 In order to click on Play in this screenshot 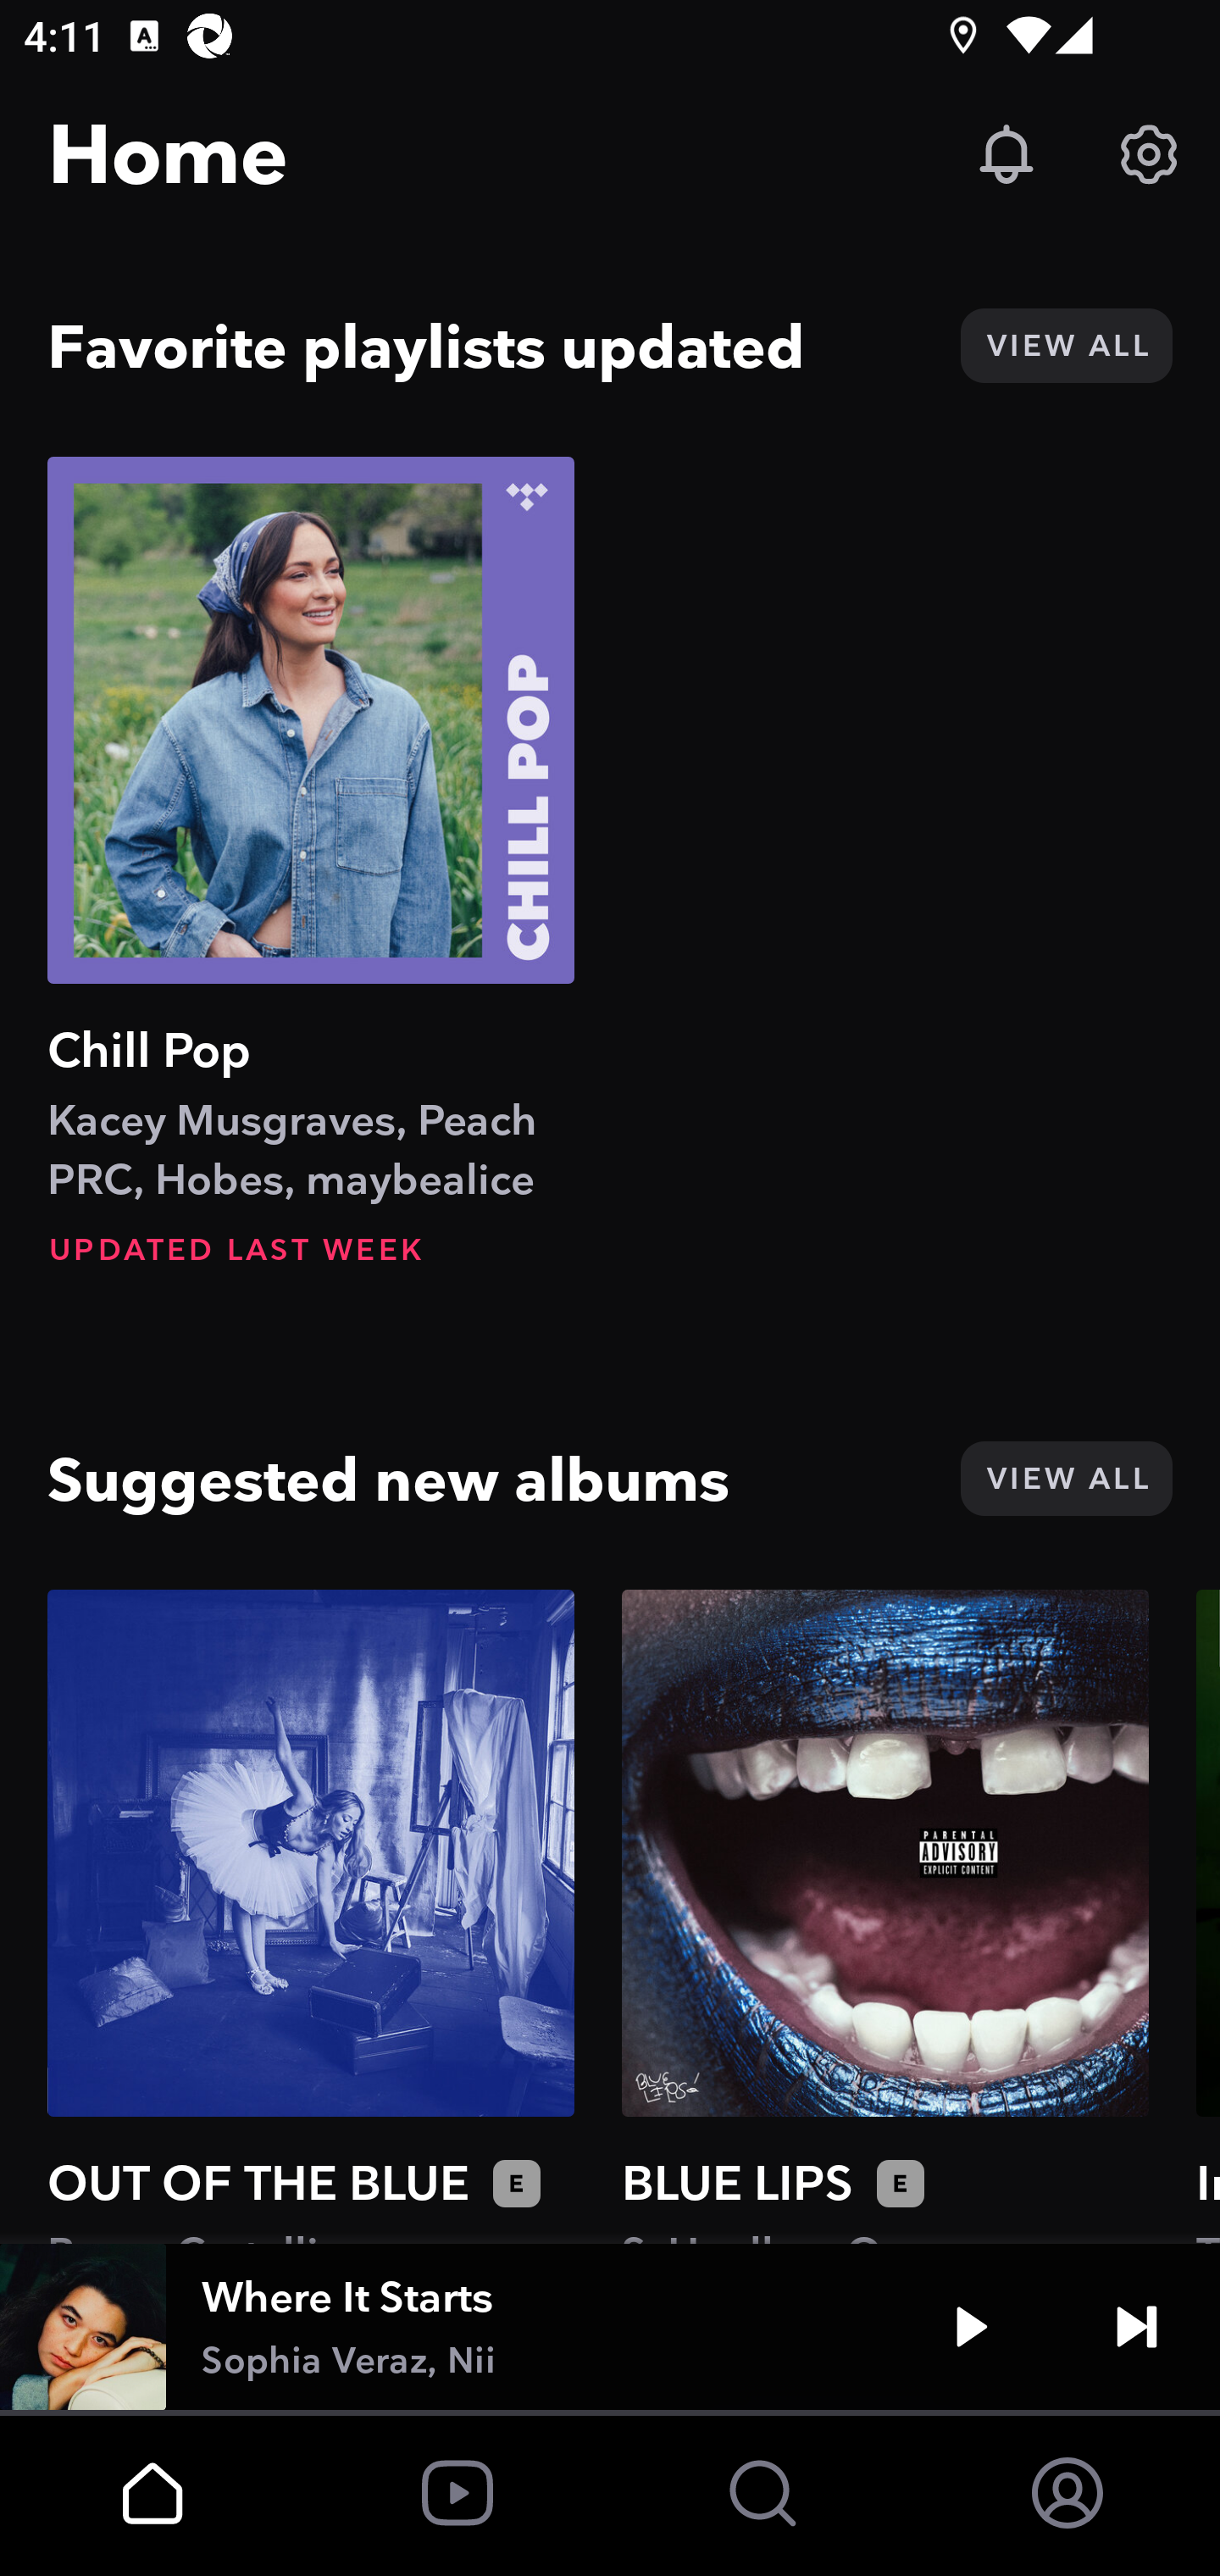, I will do `click(971, 2327)`.